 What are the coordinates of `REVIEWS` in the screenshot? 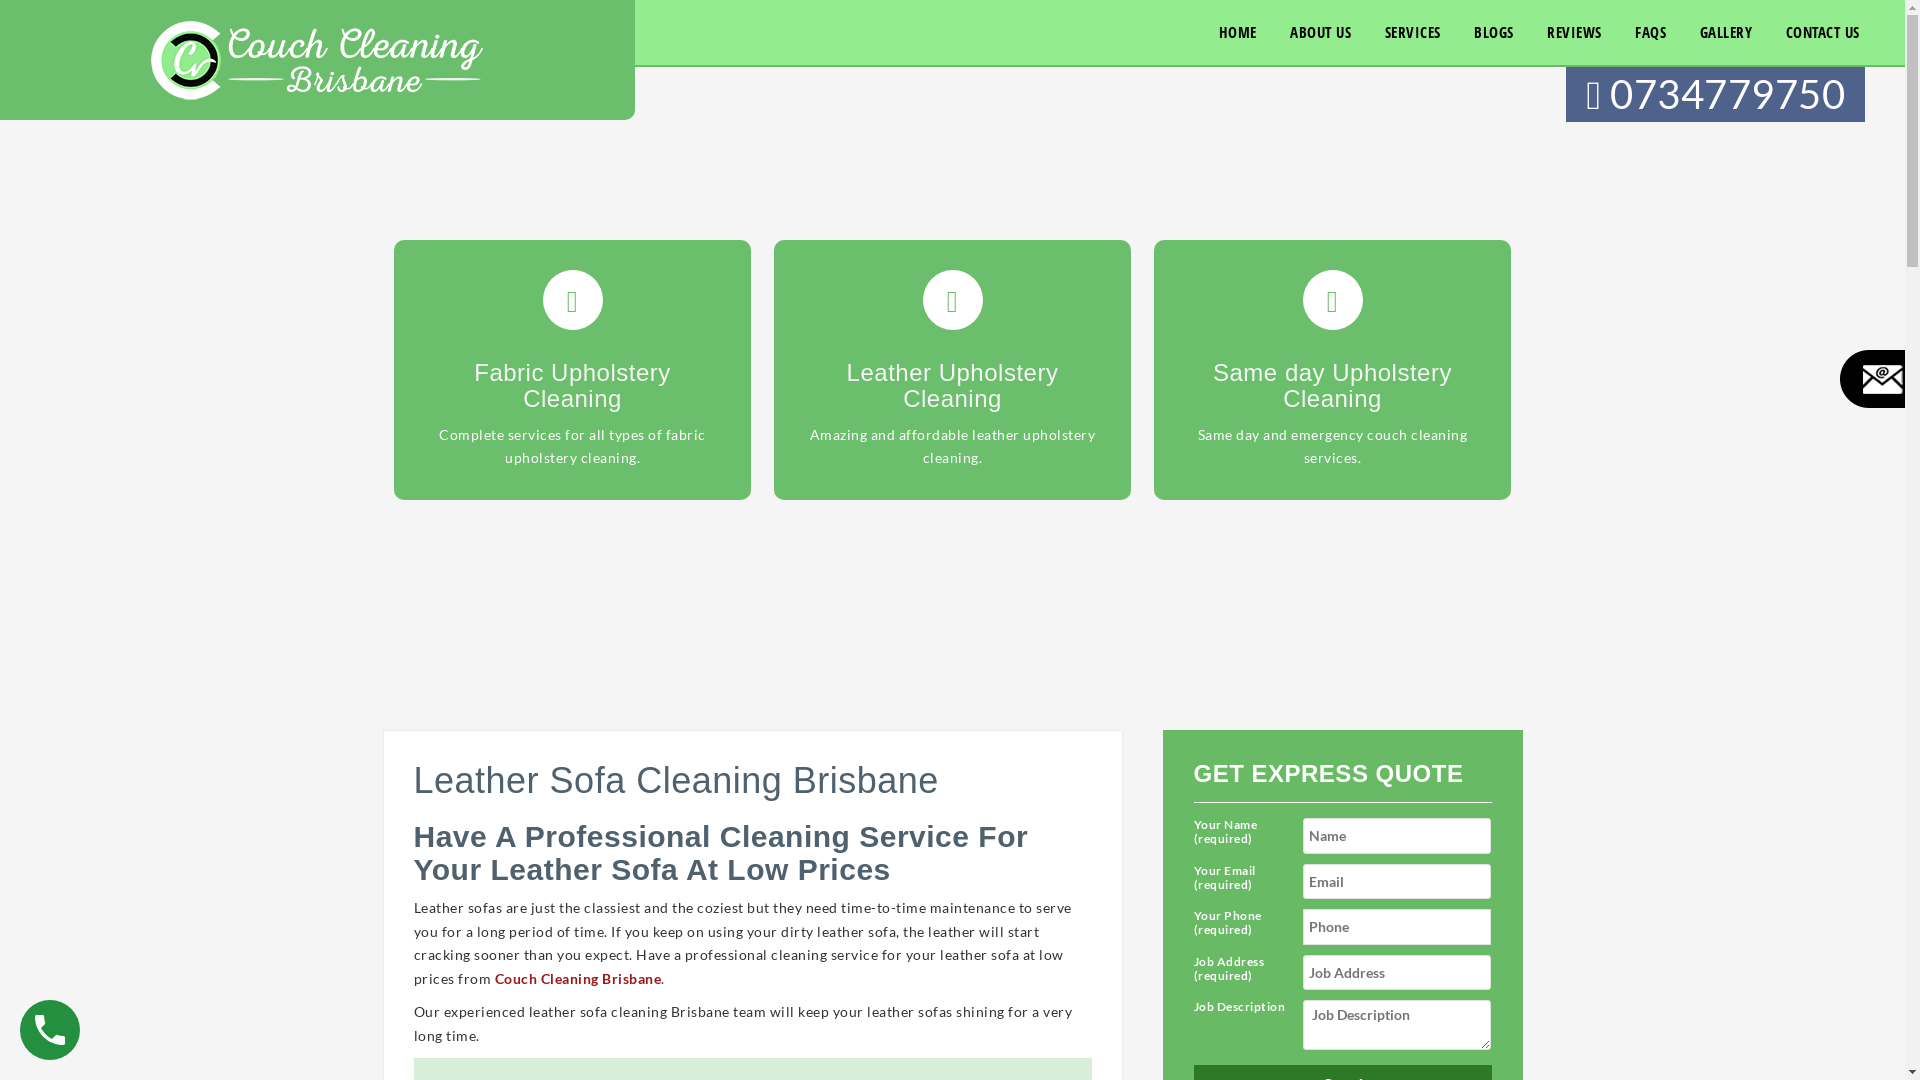 It's located at (1574, 32).